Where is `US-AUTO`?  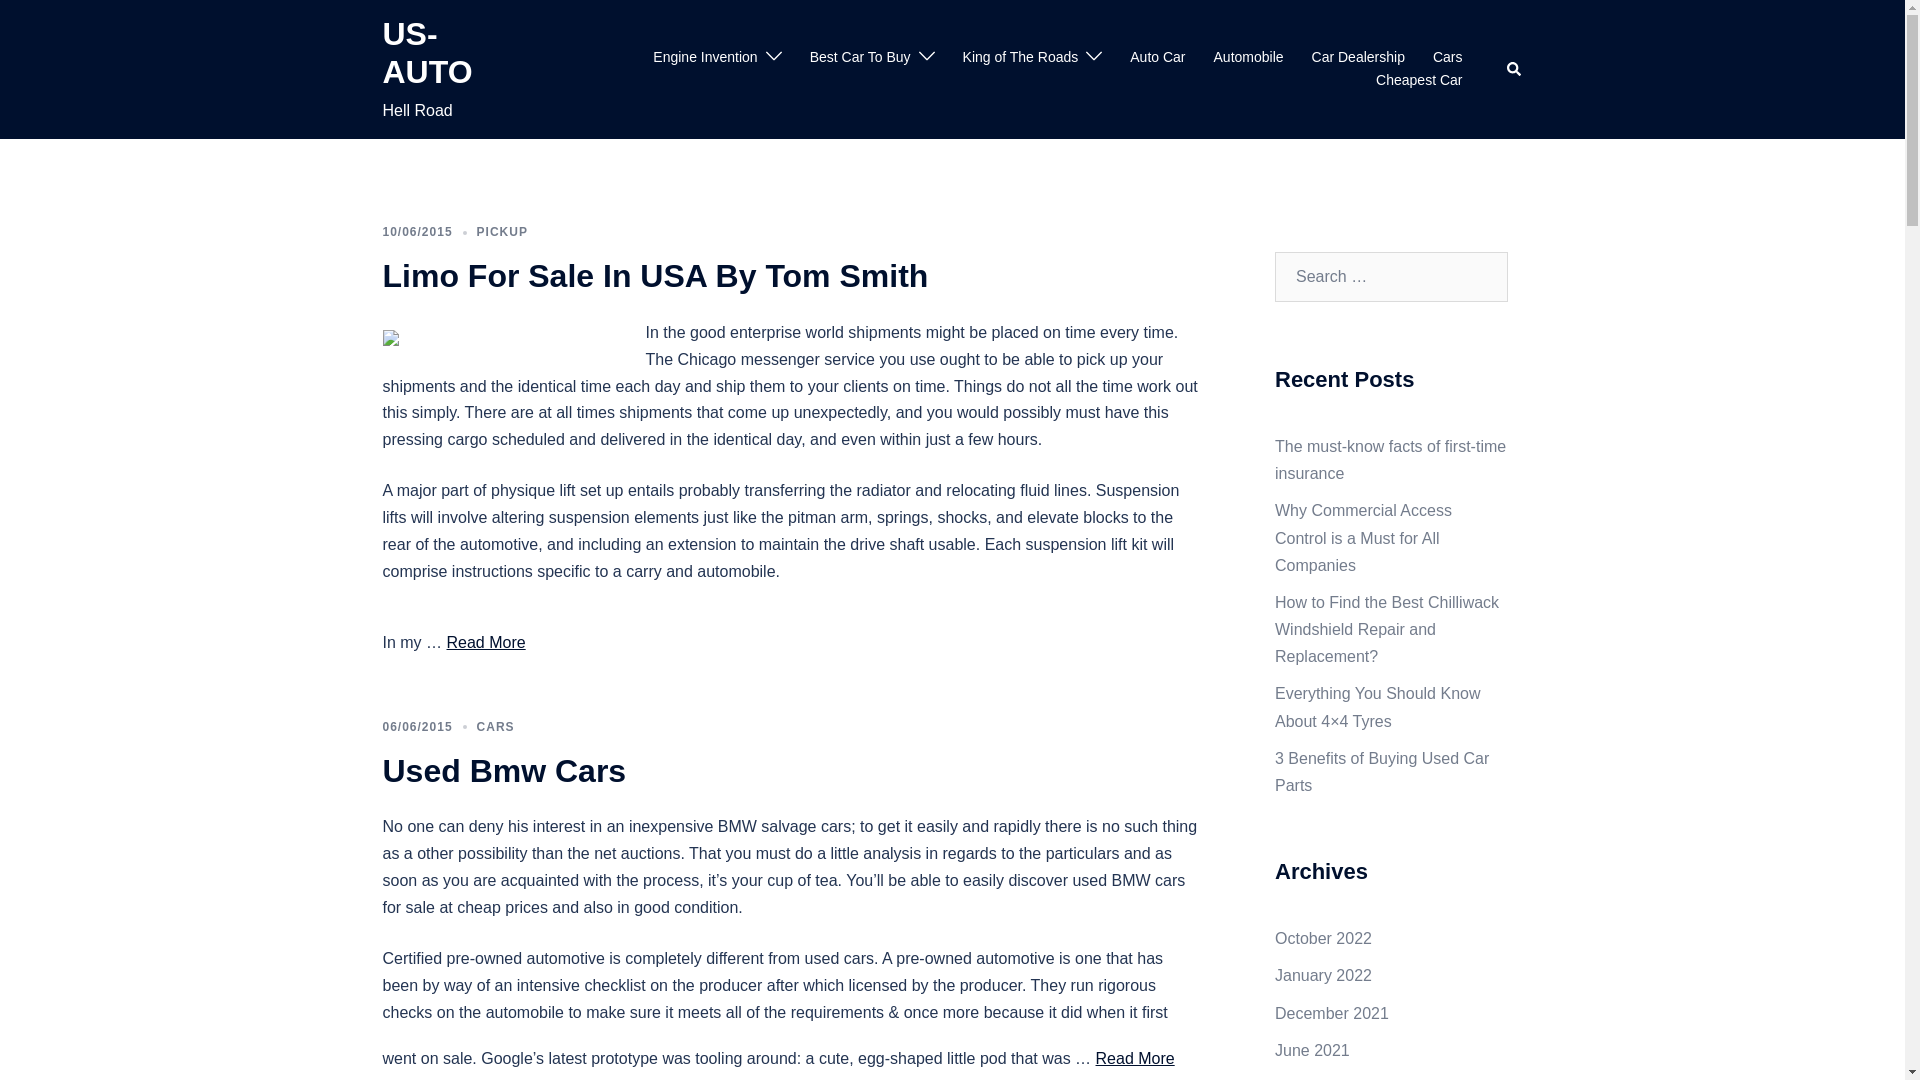 US-AUTO is located at coordinates (427, 52).